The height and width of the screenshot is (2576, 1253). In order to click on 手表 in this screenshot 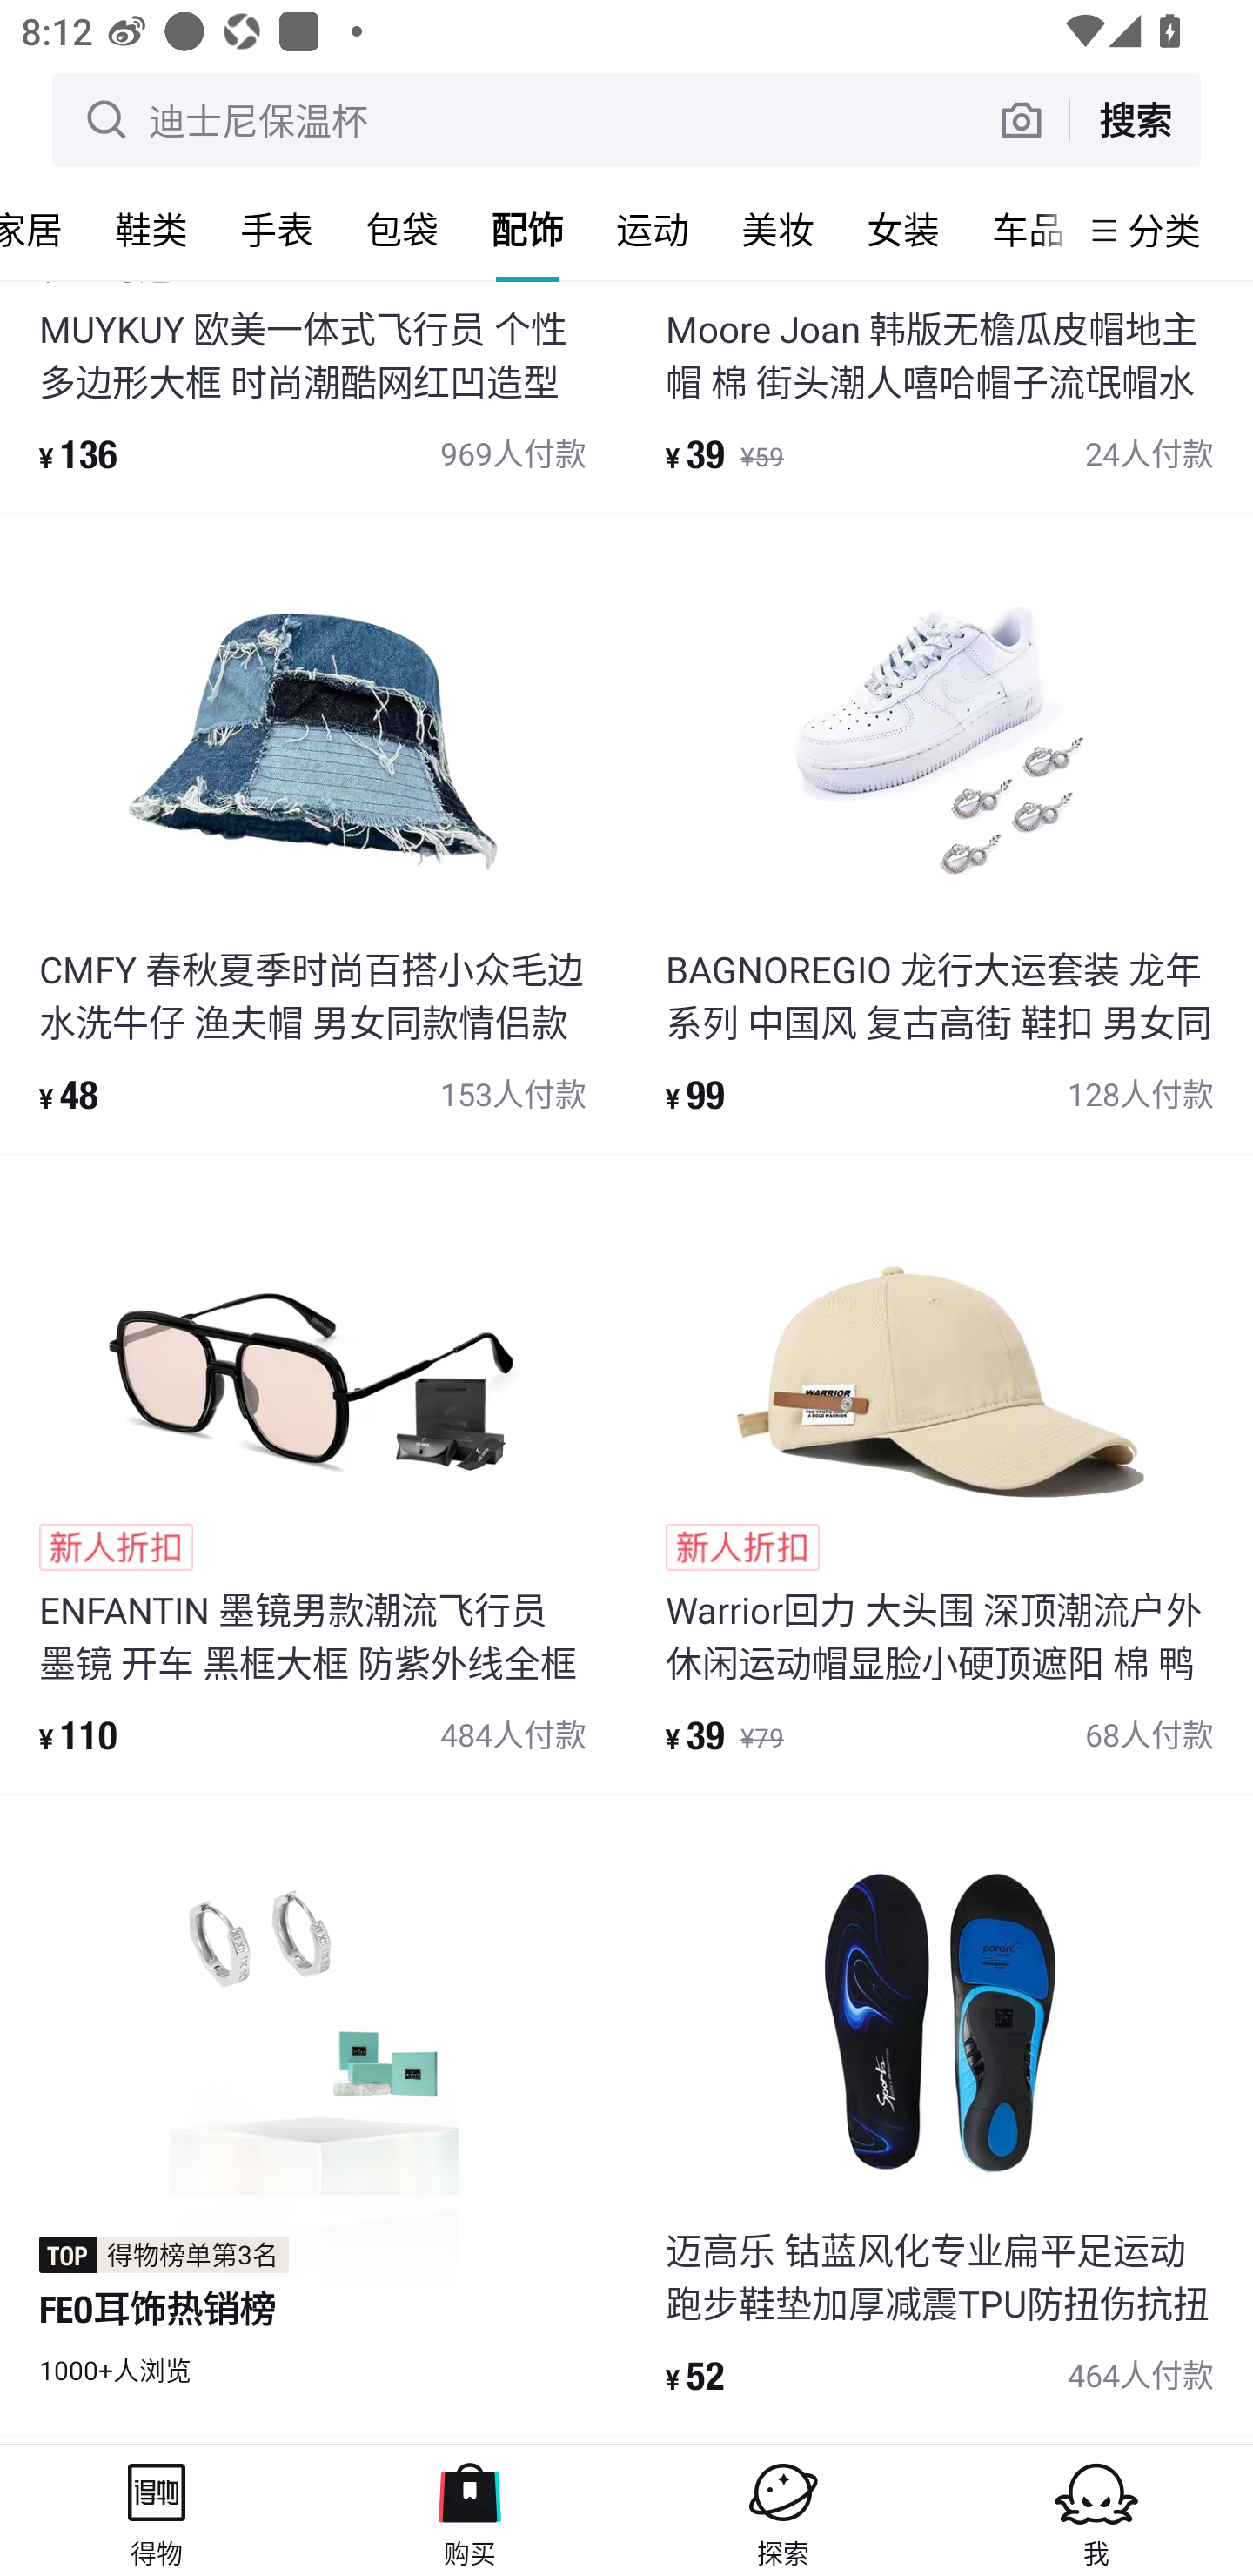, I will do `click(277, 229)`.